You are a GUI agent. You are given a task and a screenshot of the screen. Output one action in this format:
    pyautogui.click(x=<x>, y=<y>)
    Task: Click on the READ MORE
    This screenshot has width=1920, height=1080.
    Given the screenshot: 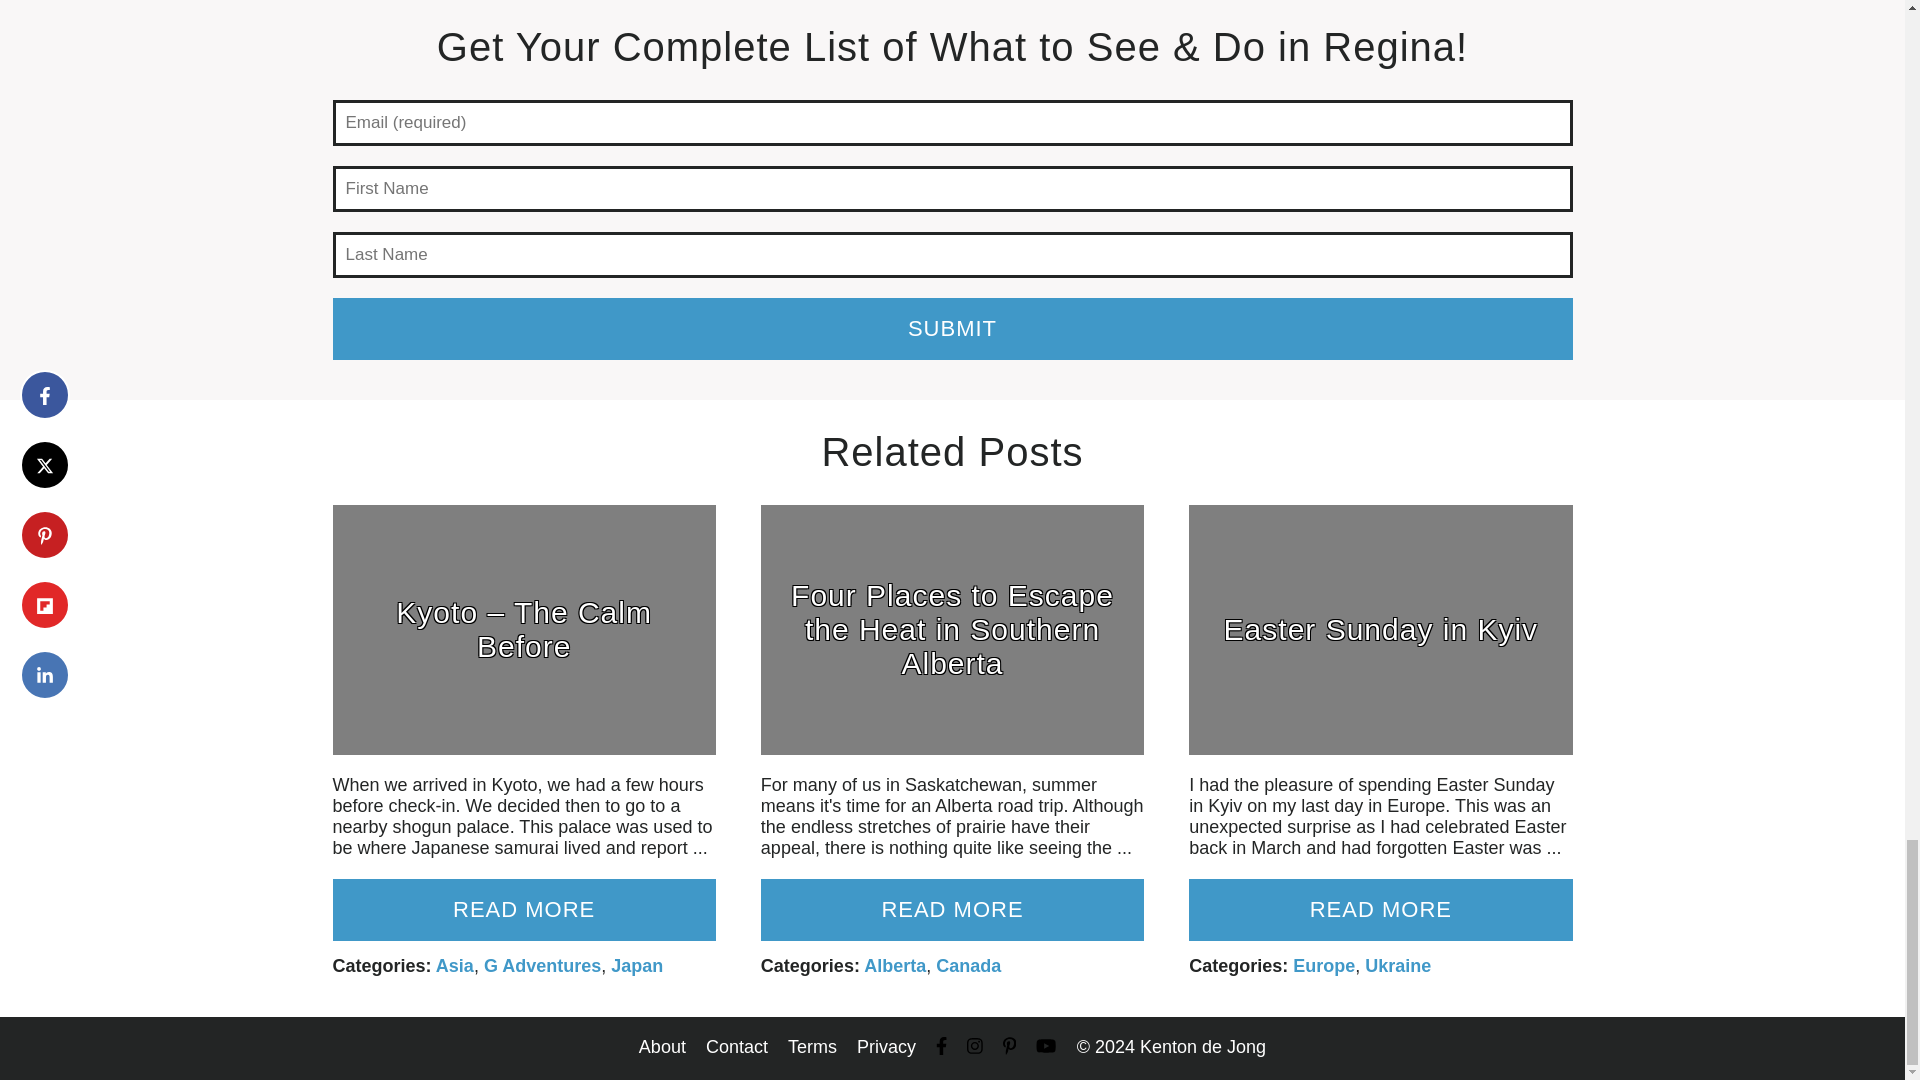 What is the action you would take?
    pyautogui.click(x=952, y=910)
    